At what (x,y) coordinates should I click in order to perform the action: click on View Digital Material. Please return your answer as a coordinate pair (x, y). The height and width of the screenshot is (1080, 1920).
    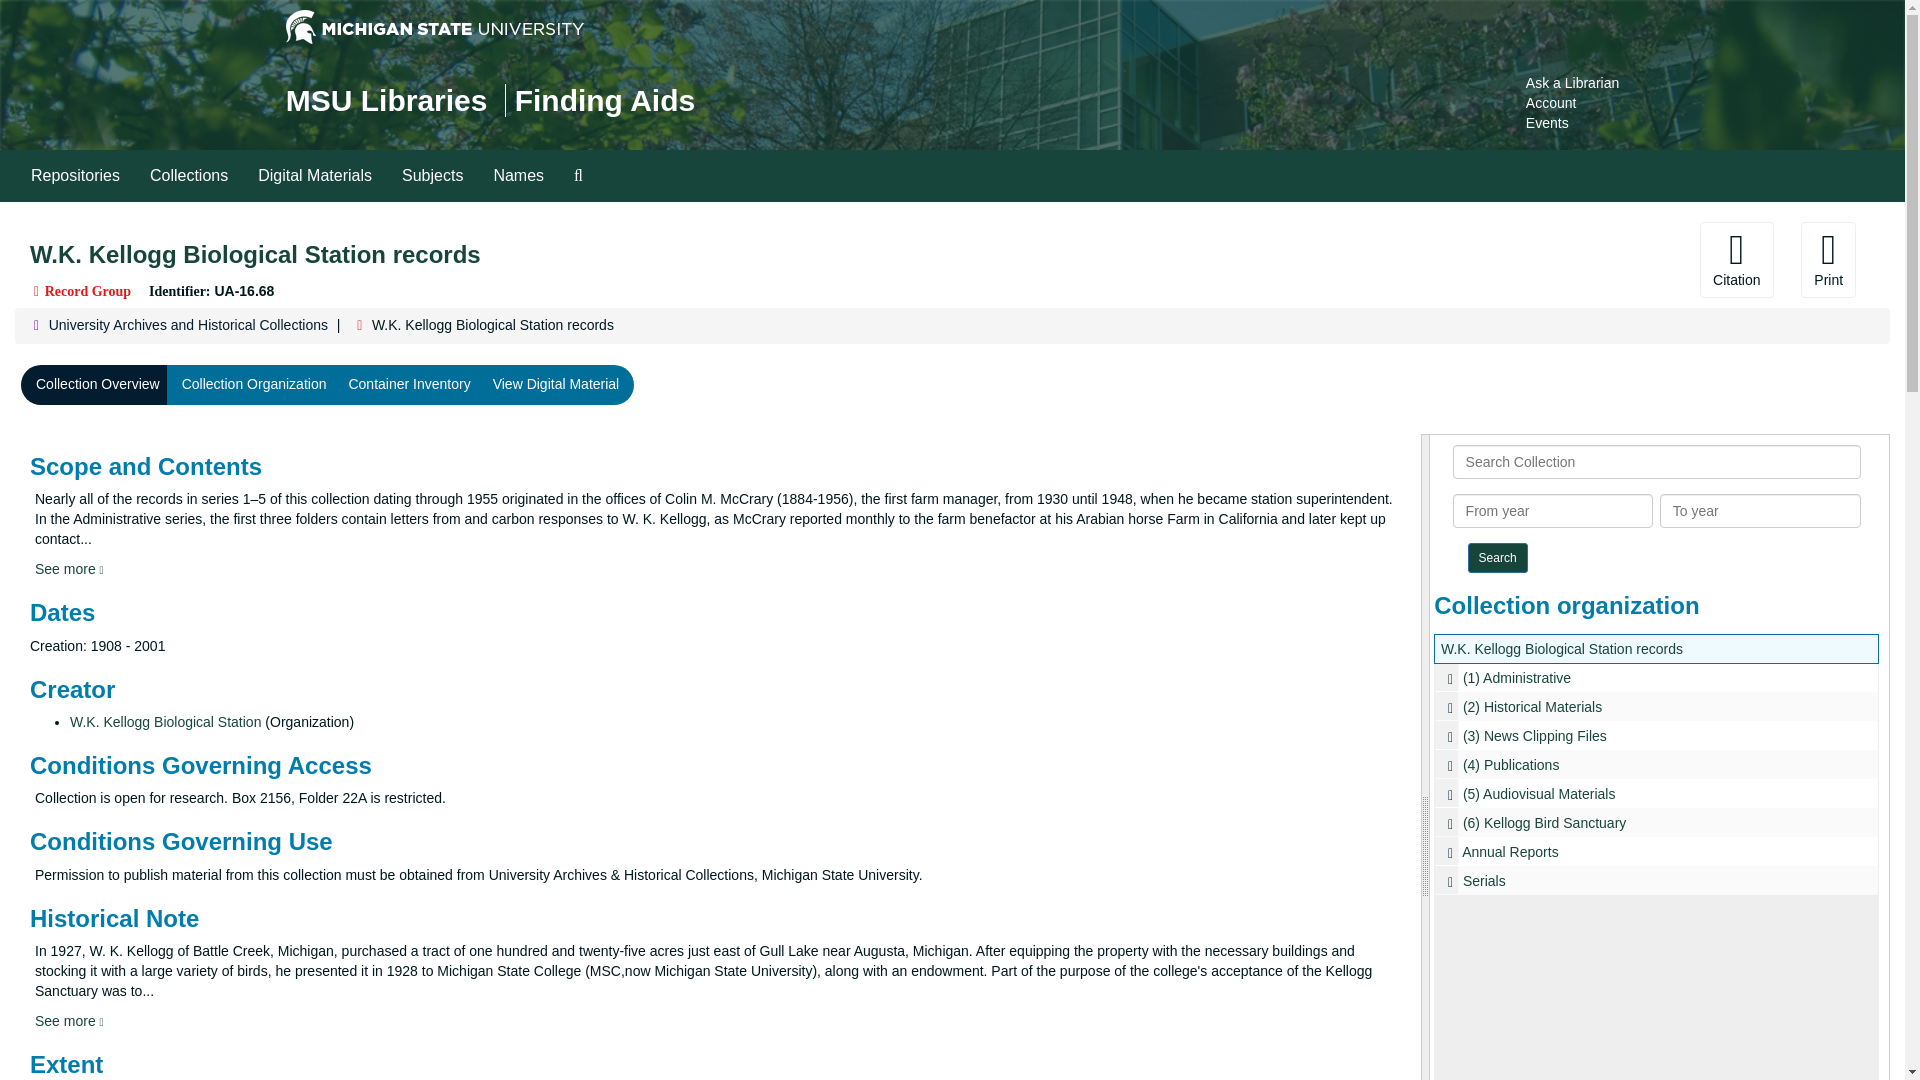
    Looking at the image, I should click on (556, 385).